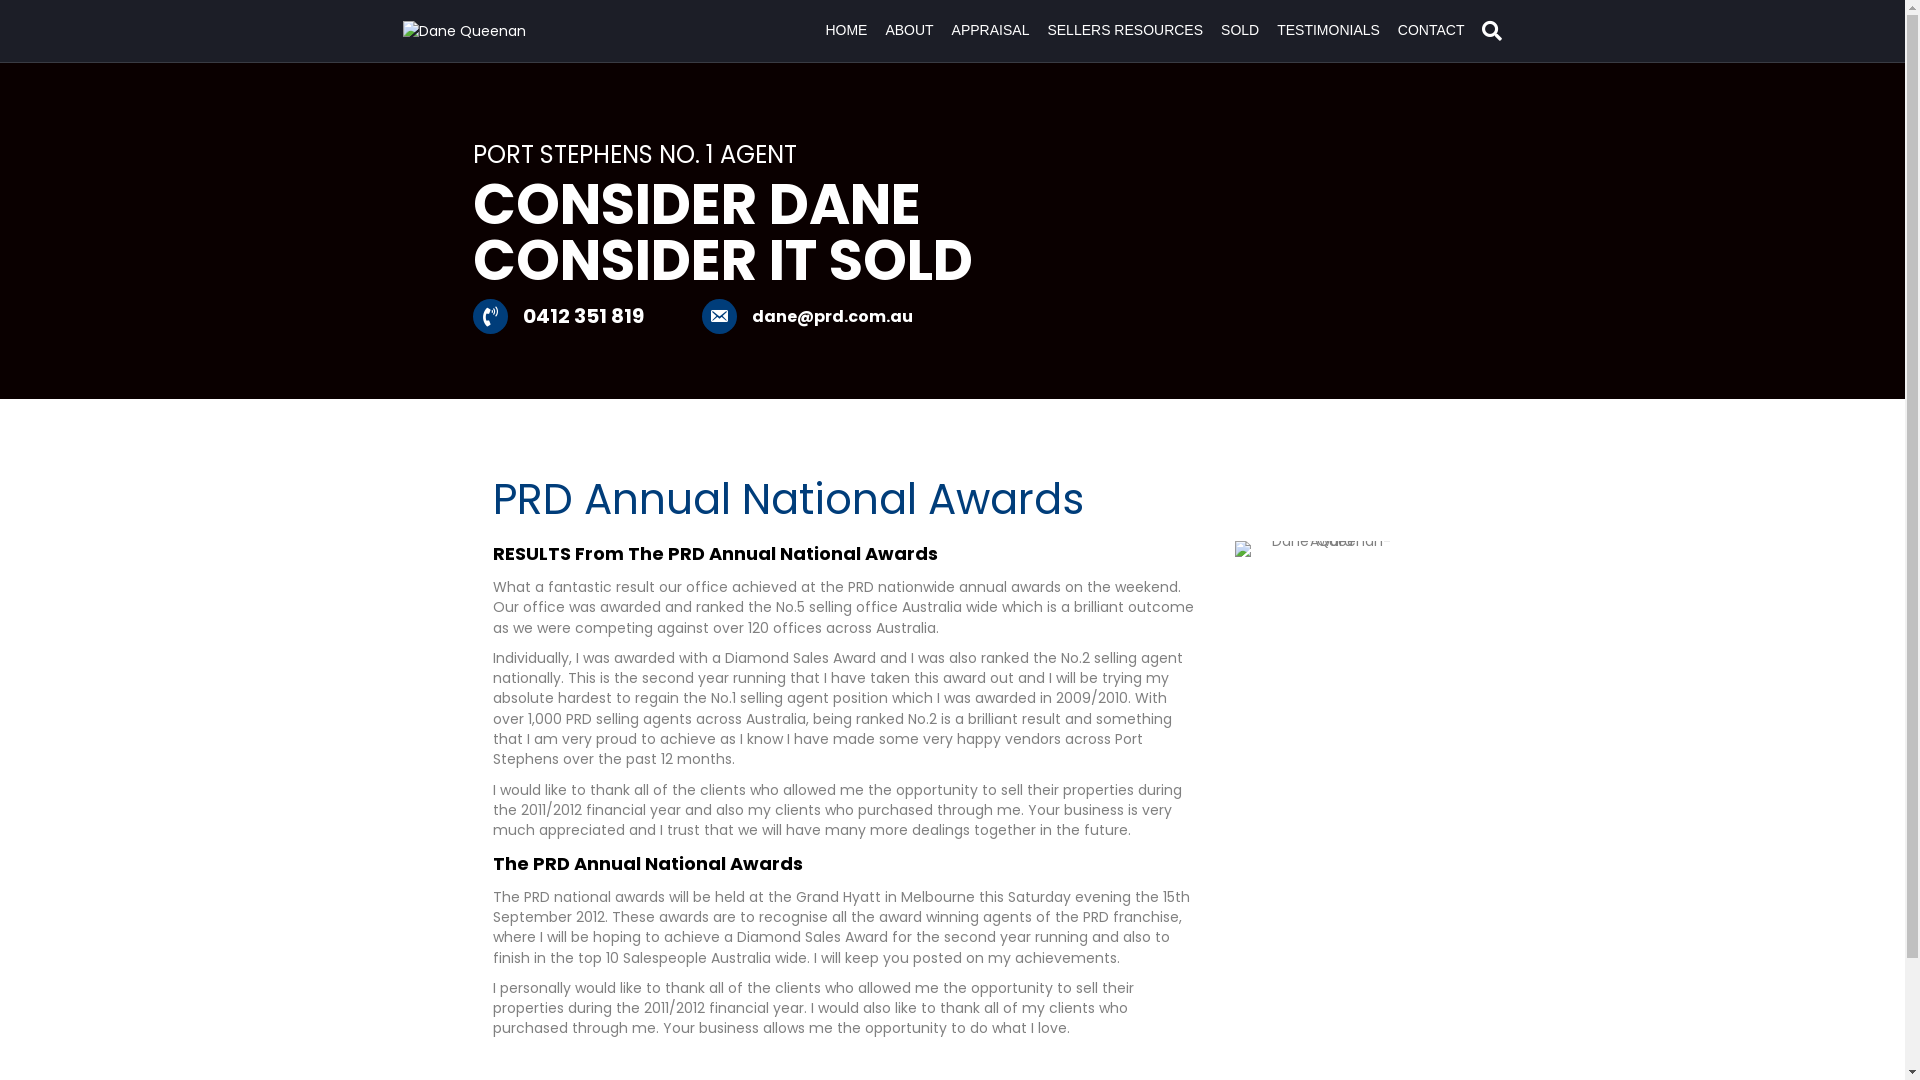 This screenshot has width=1920, height=1080. What do you see at coordinates (1324, 549) in the screenshot?
I see `Dane-Queenan-Award` at bounding box center [1324, 549].